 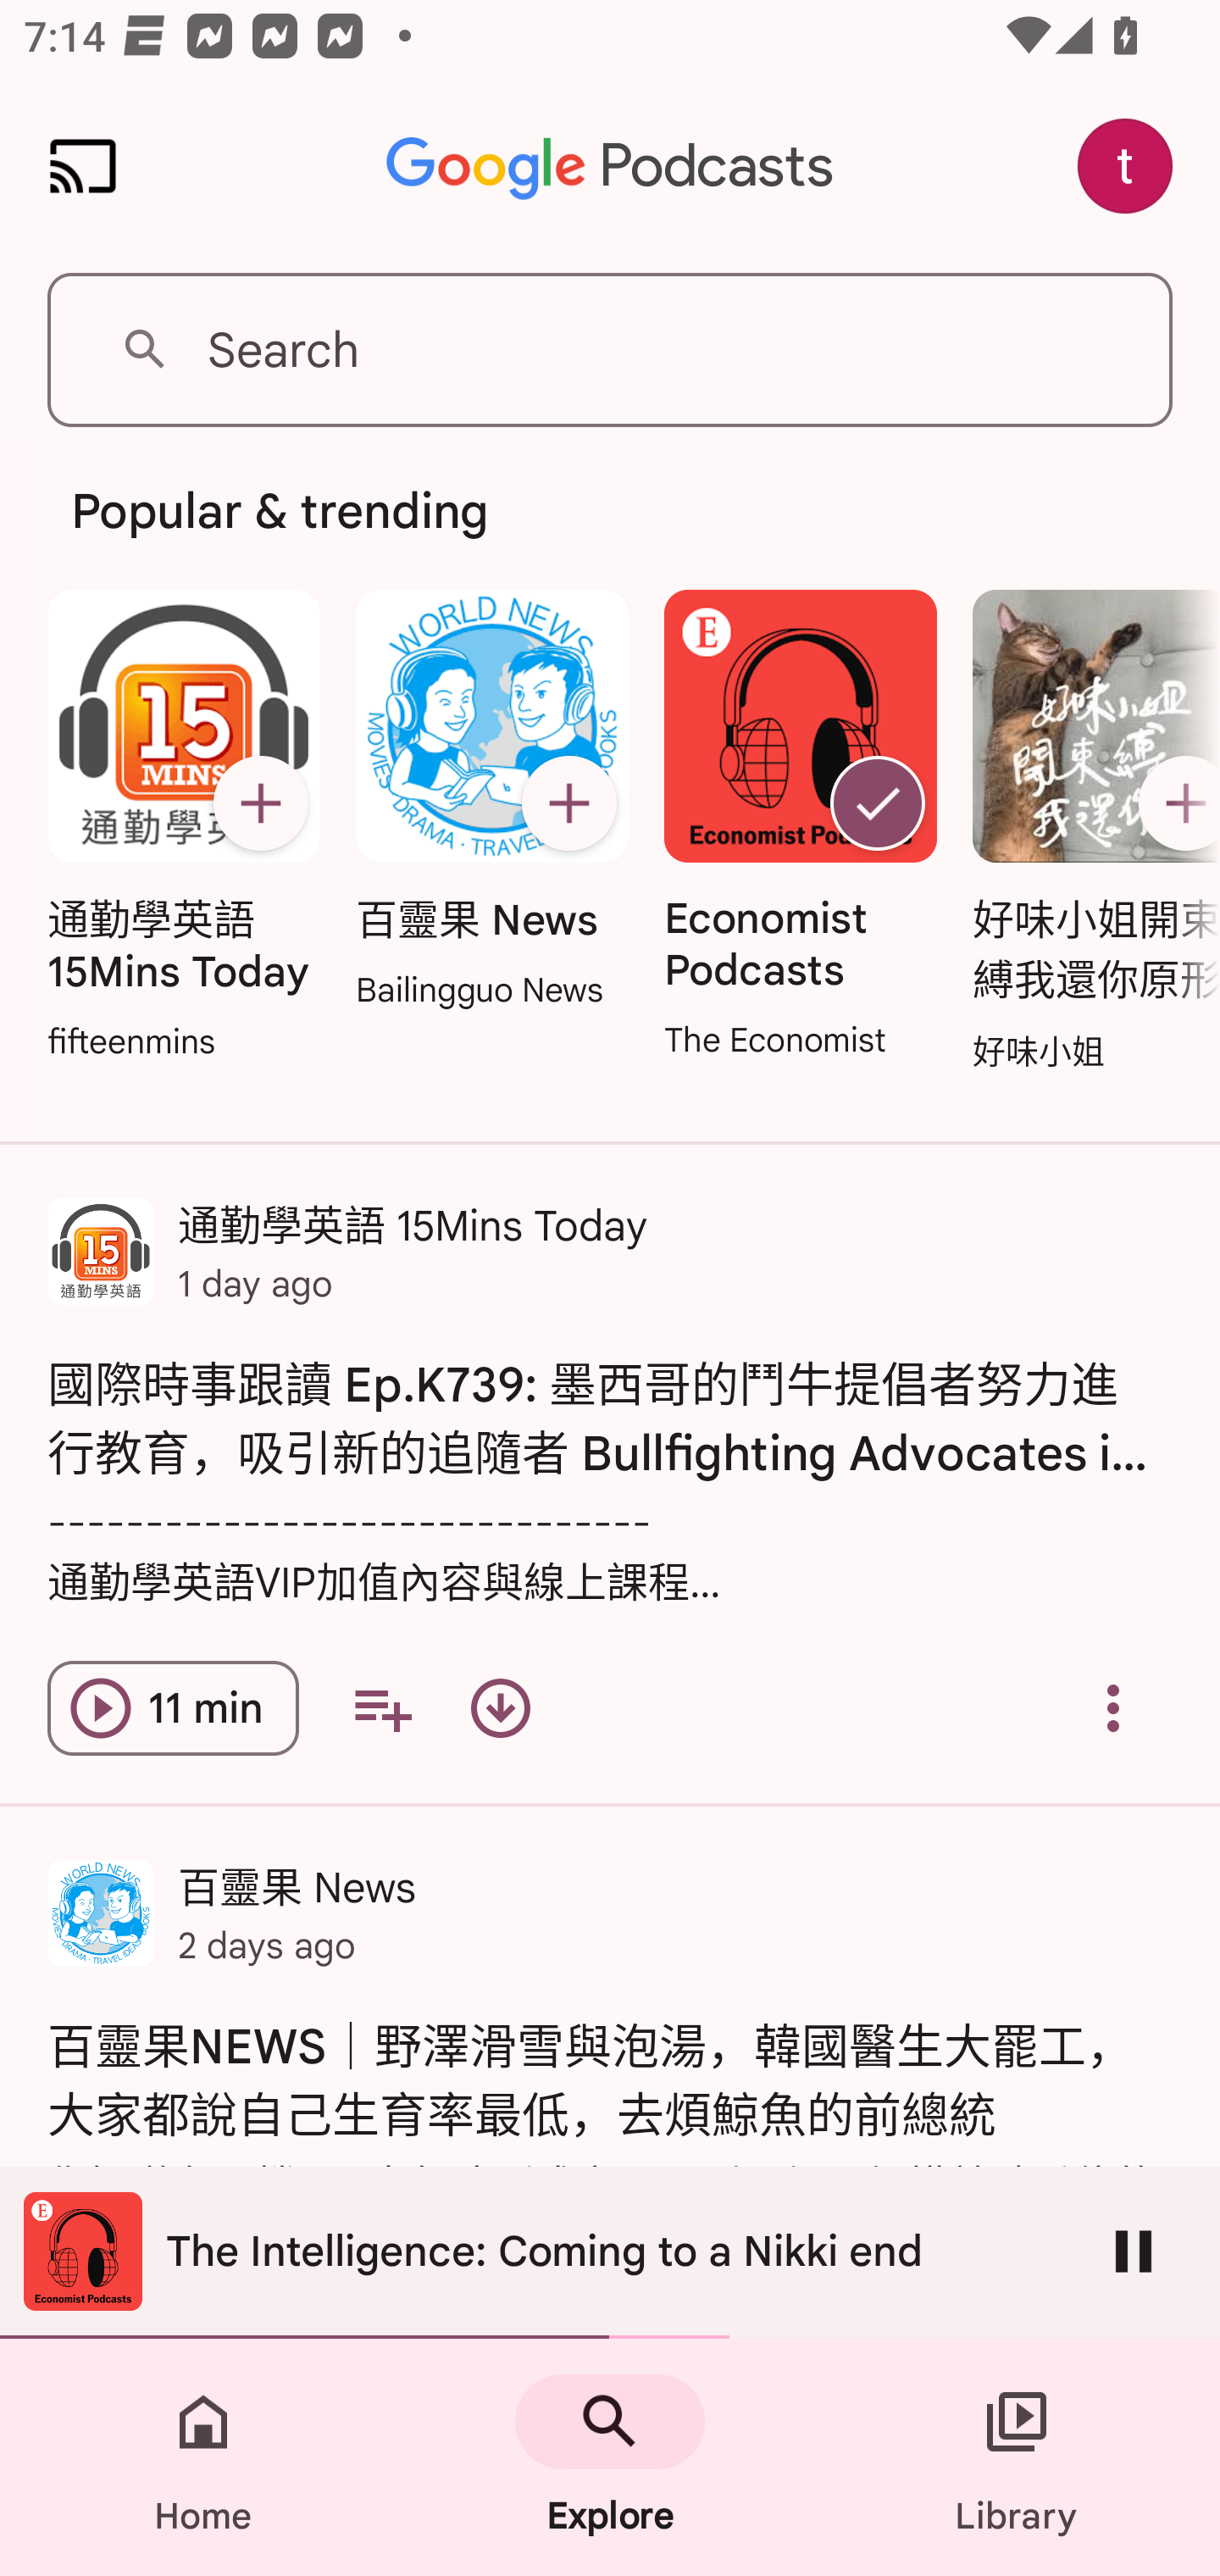 What do you see at coordinates (83, 166) in the screenshot?
I see `Cast. Disconnected` at bounding box center [83, 166].